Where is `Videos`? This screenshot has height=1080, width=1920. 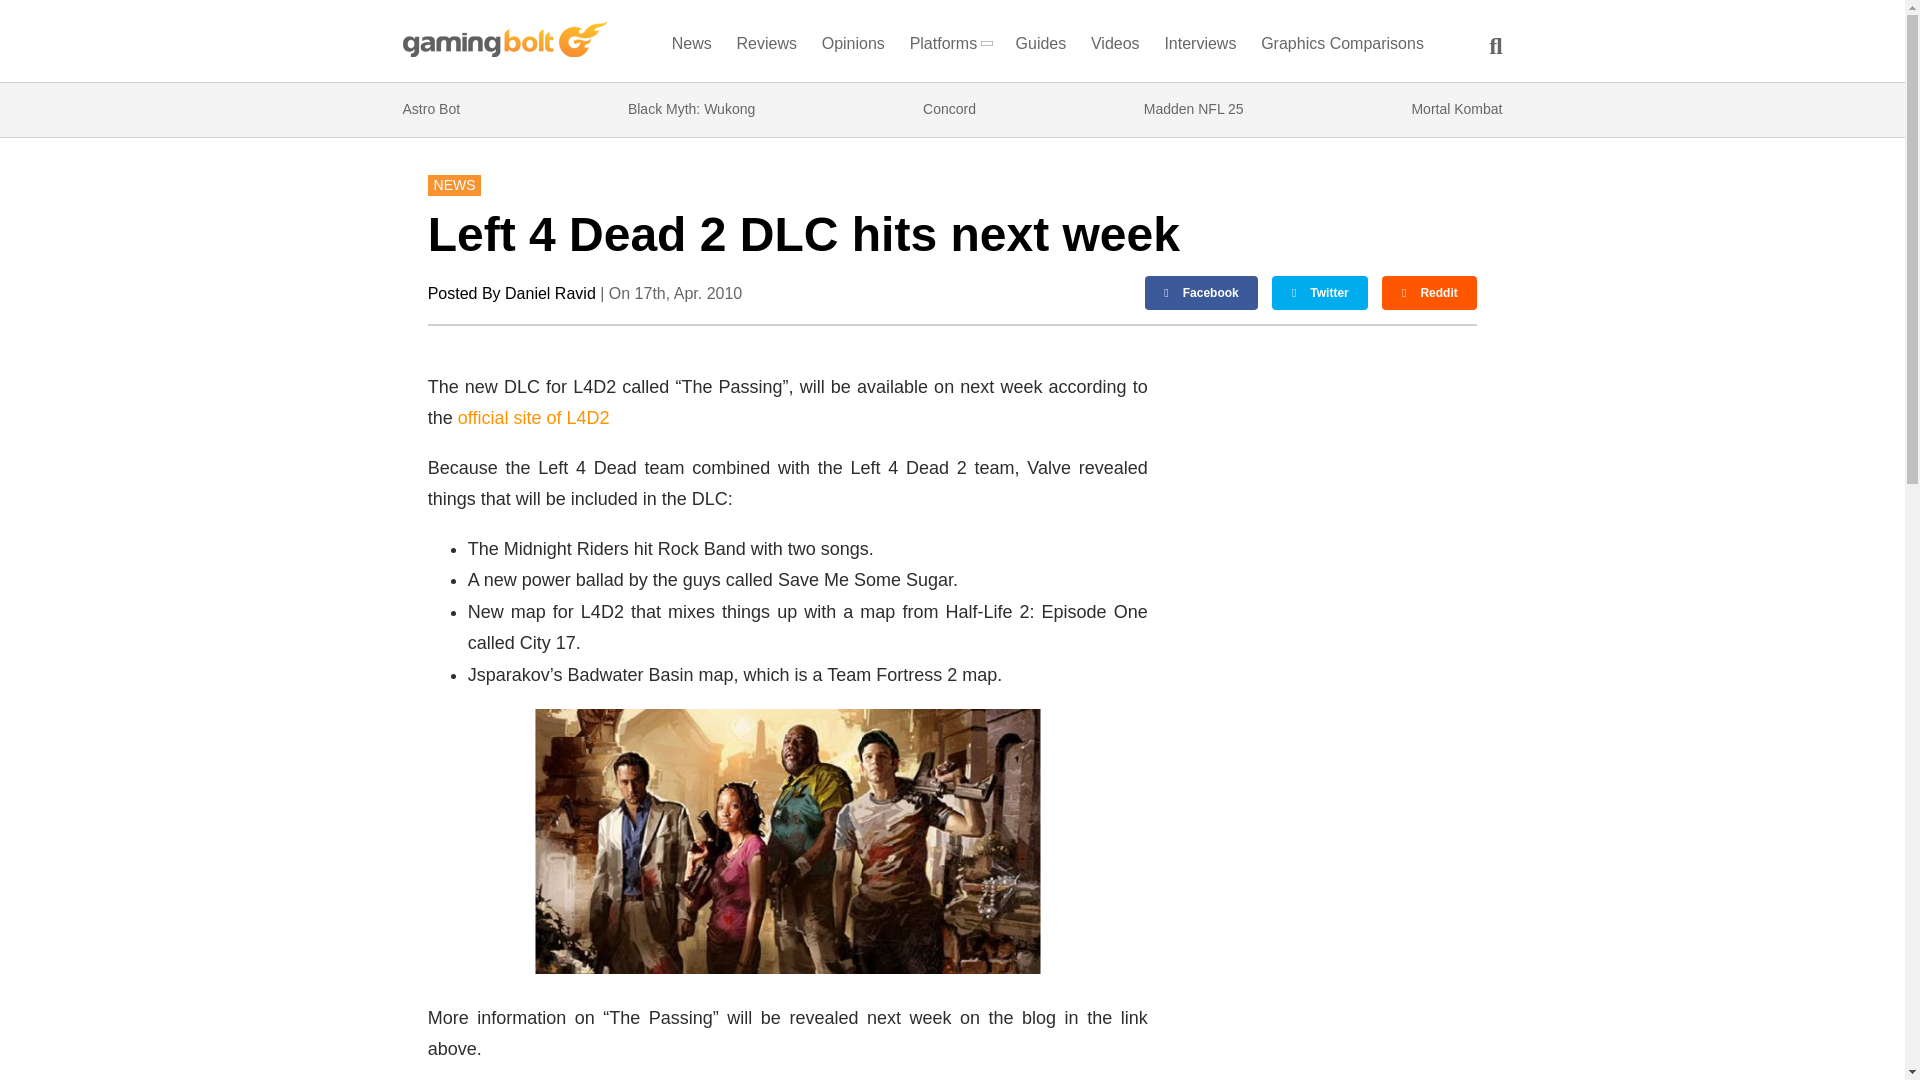 Videos is located at coordinates (1115, 48).